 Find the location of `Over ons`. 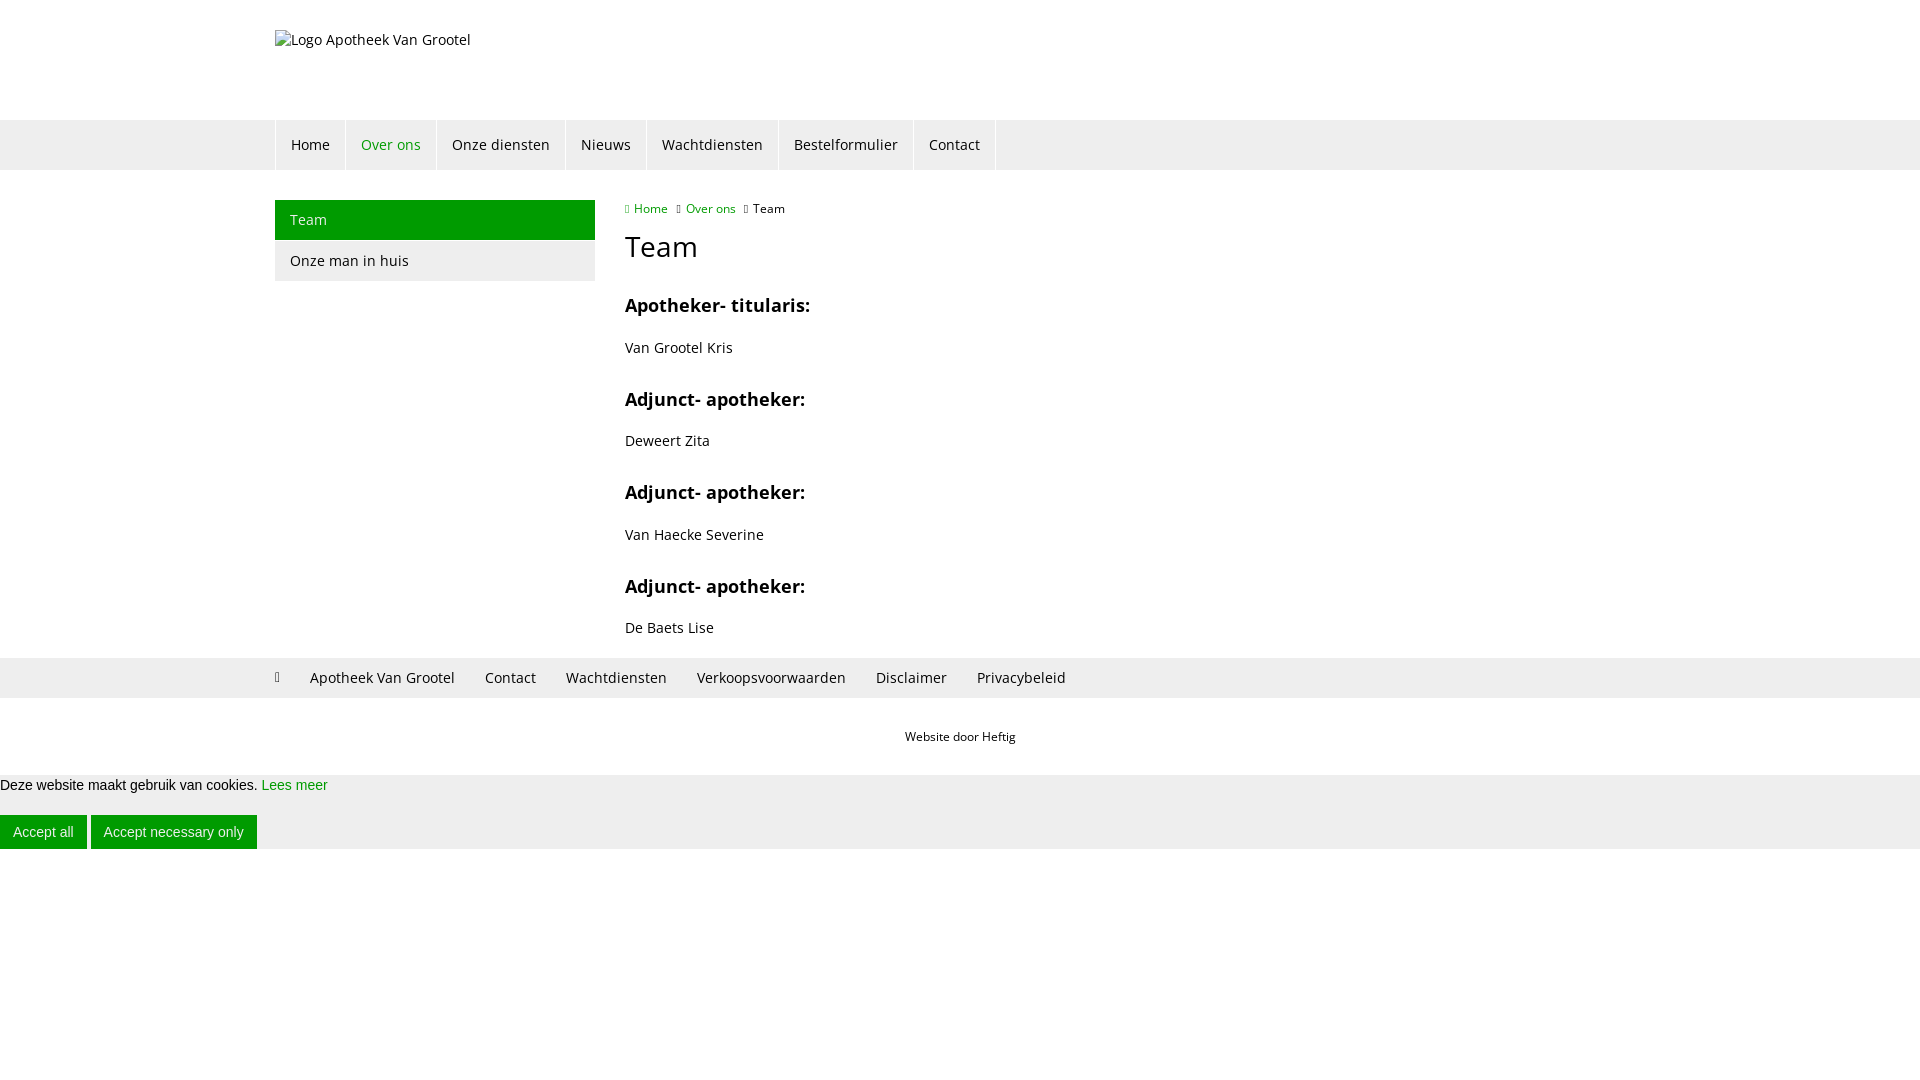

Over ons is located at coordinates (711, 208).